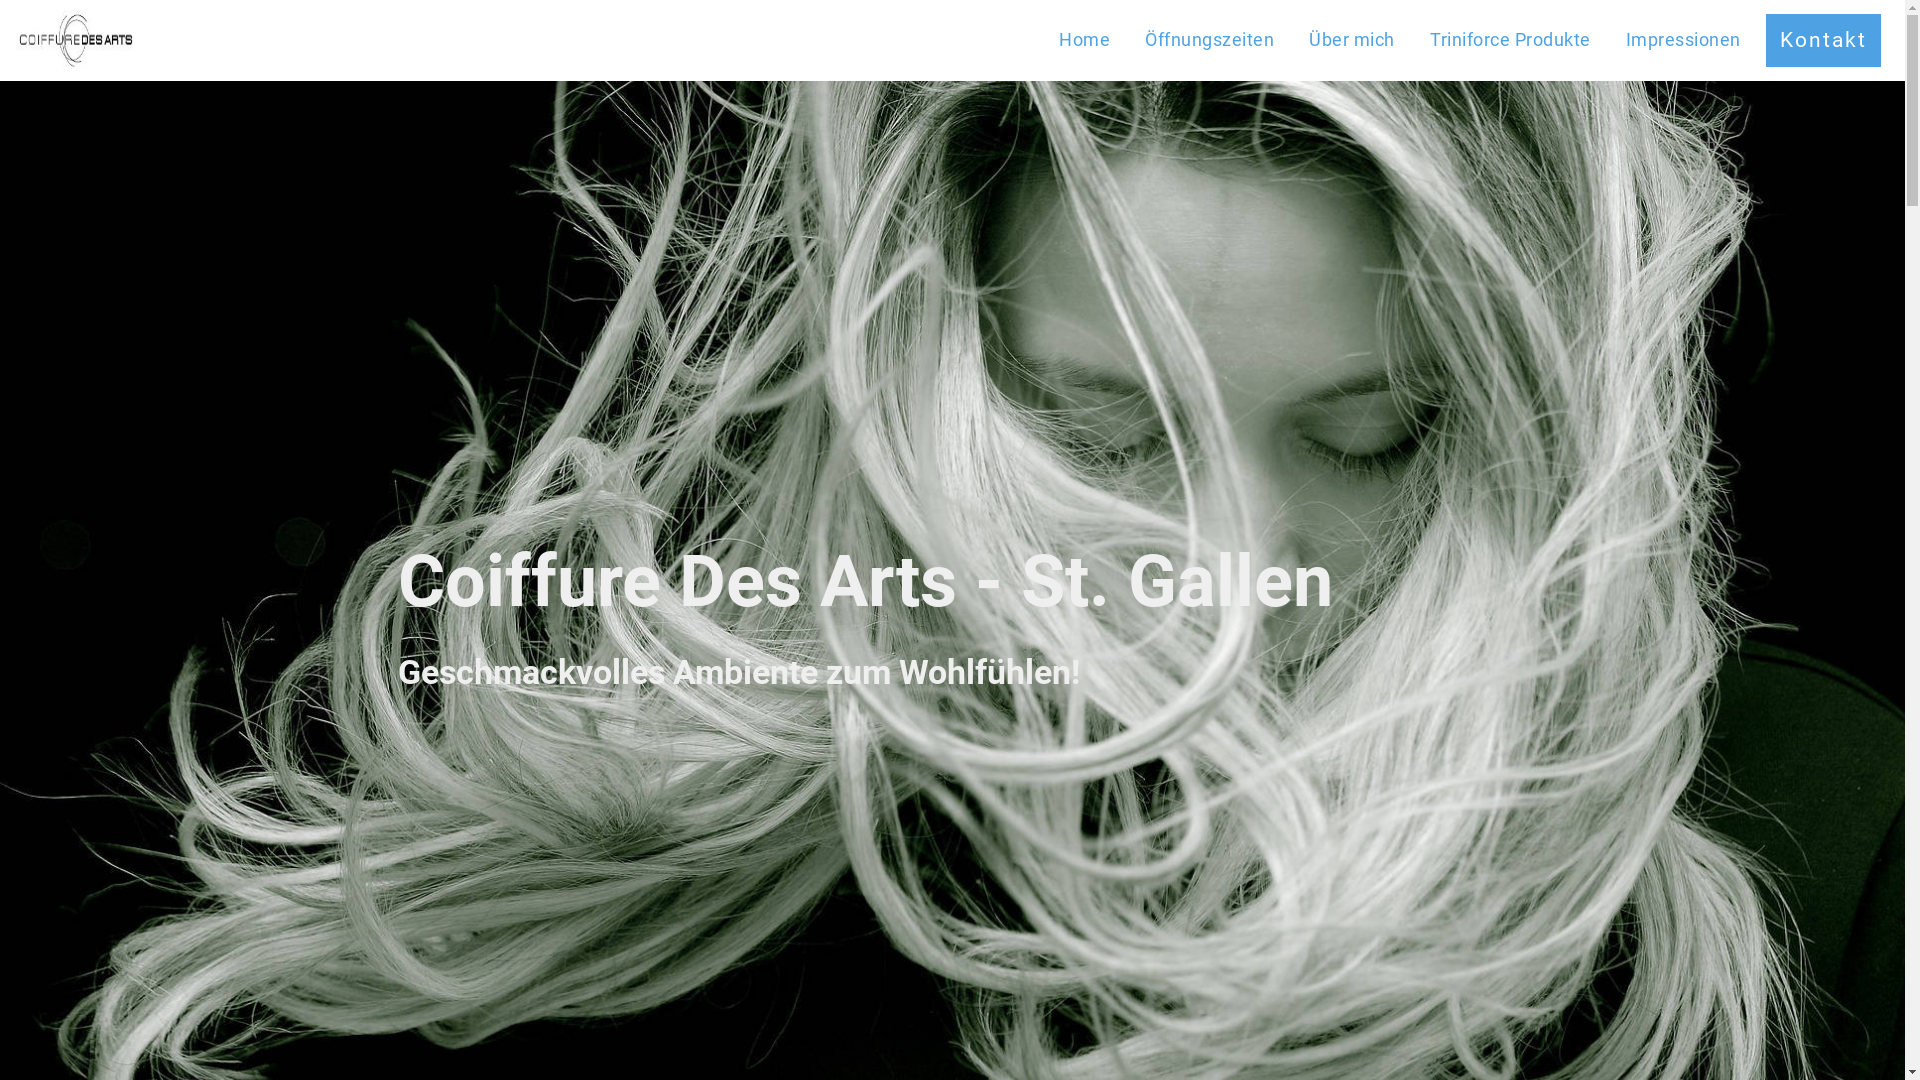 Image resolution: width=1920 pixels, height=1080 pixels. What do you see at coordinates (76, 40) in the screenshot?
I see `Coiffure Des Arts St. Gallen` at bounding box center [76, 40].